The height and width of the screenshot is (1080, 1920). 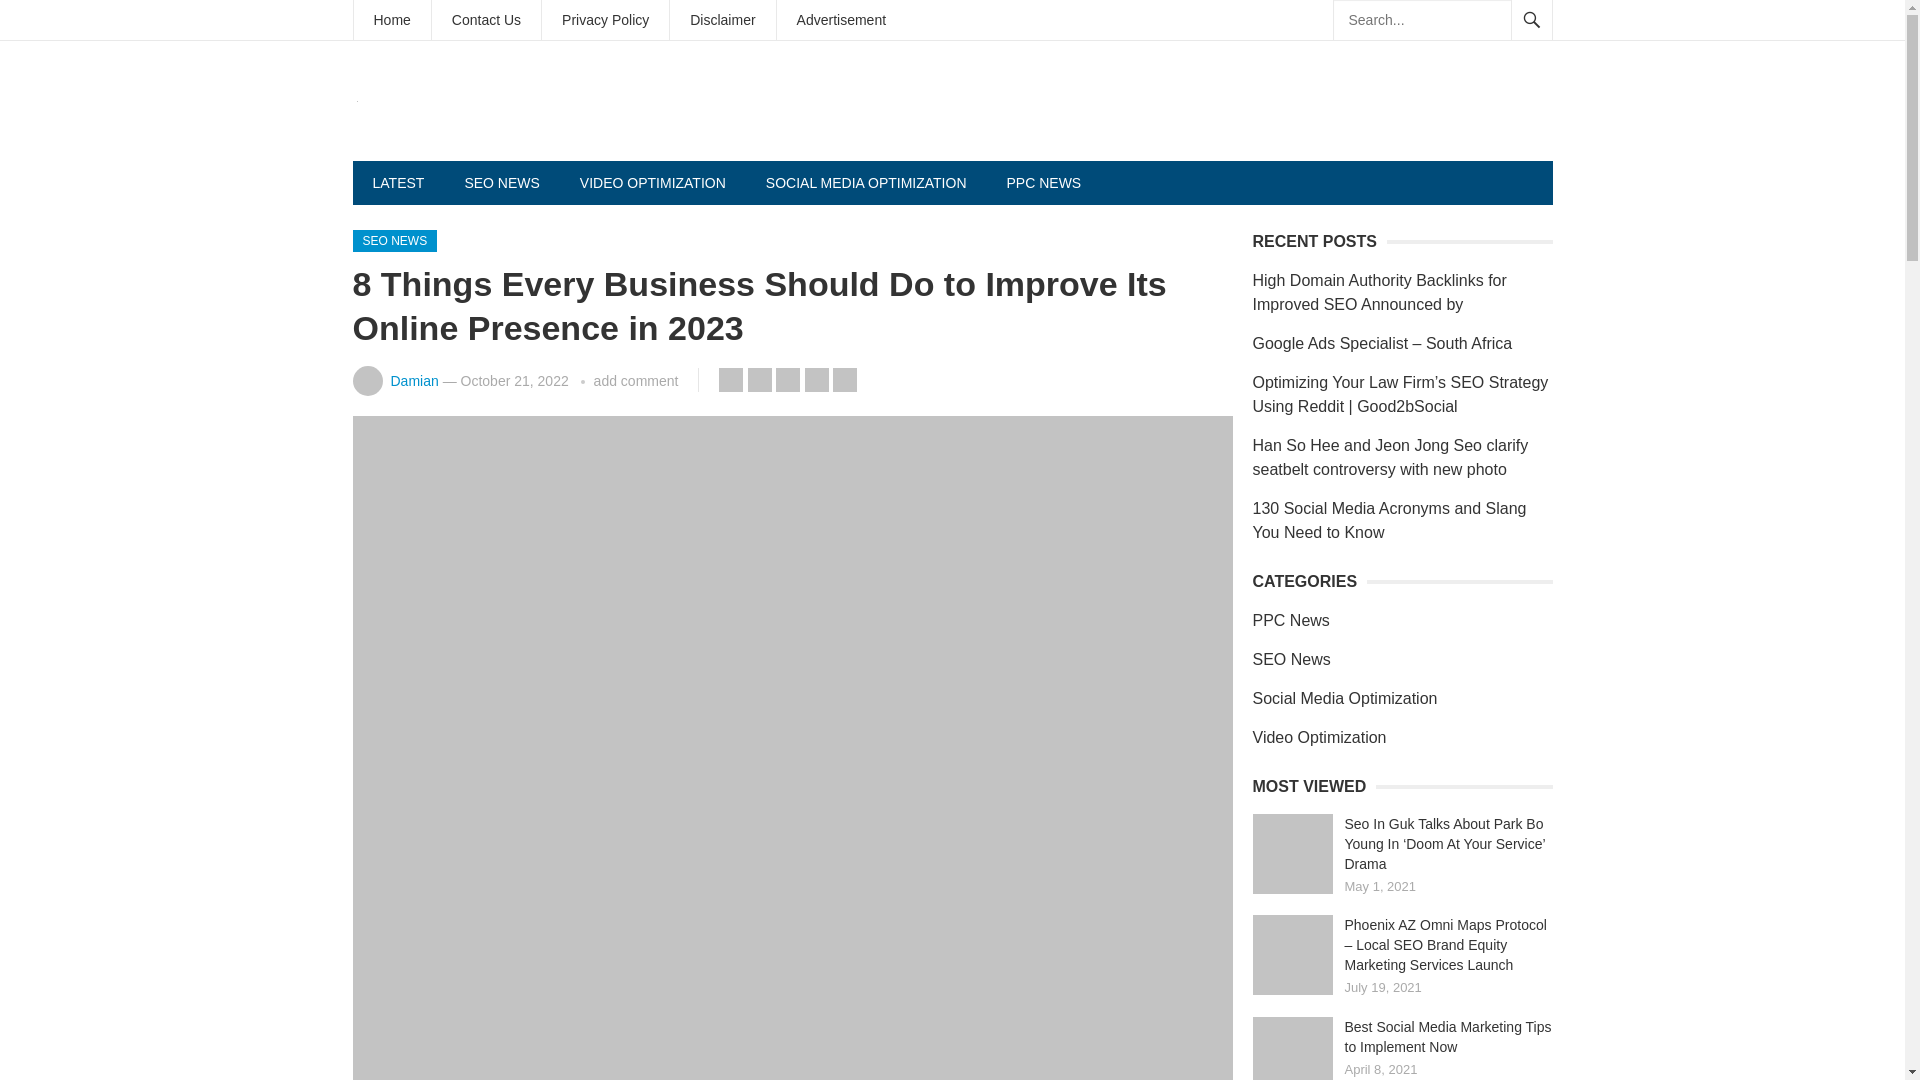 What do you see at coordinates (636, 380) in the screenshot?
I see `add comment` at bounding box center [636, 380].